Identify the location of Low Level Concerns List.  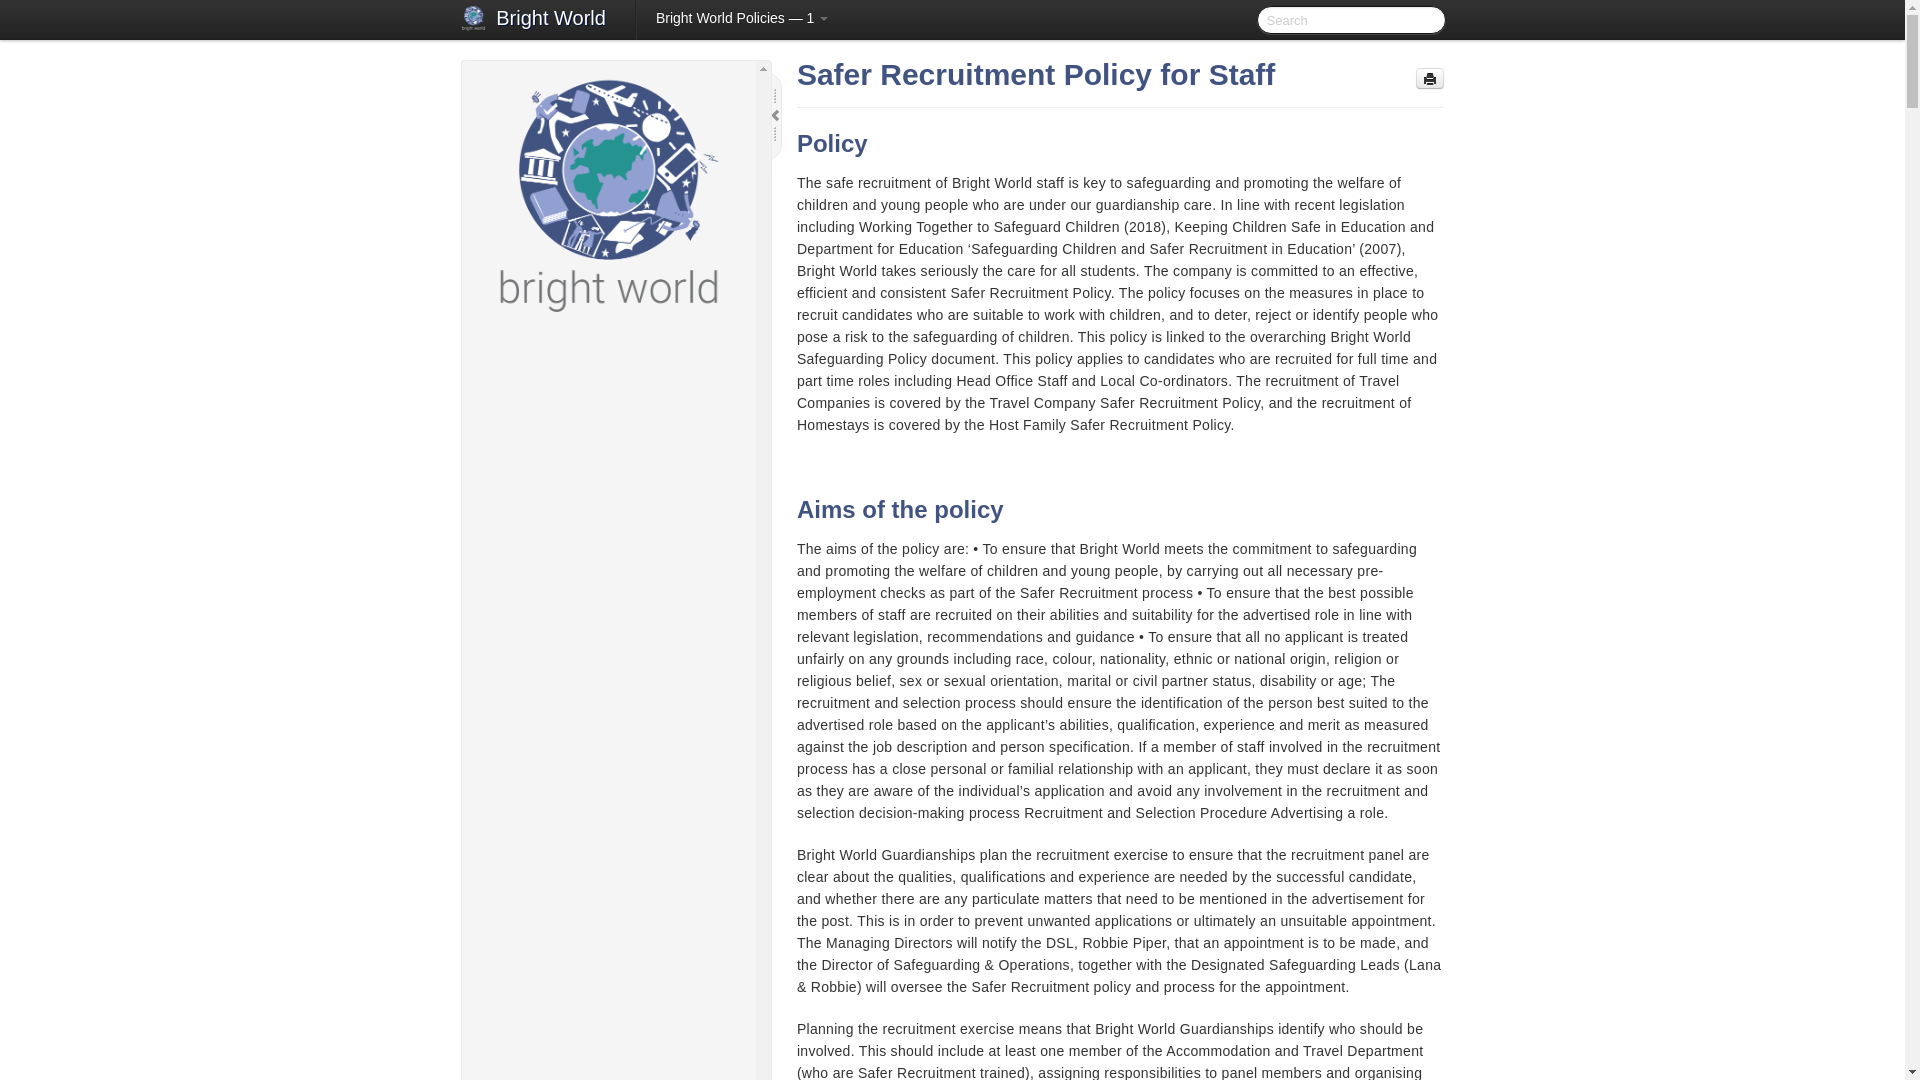
(628, 893).